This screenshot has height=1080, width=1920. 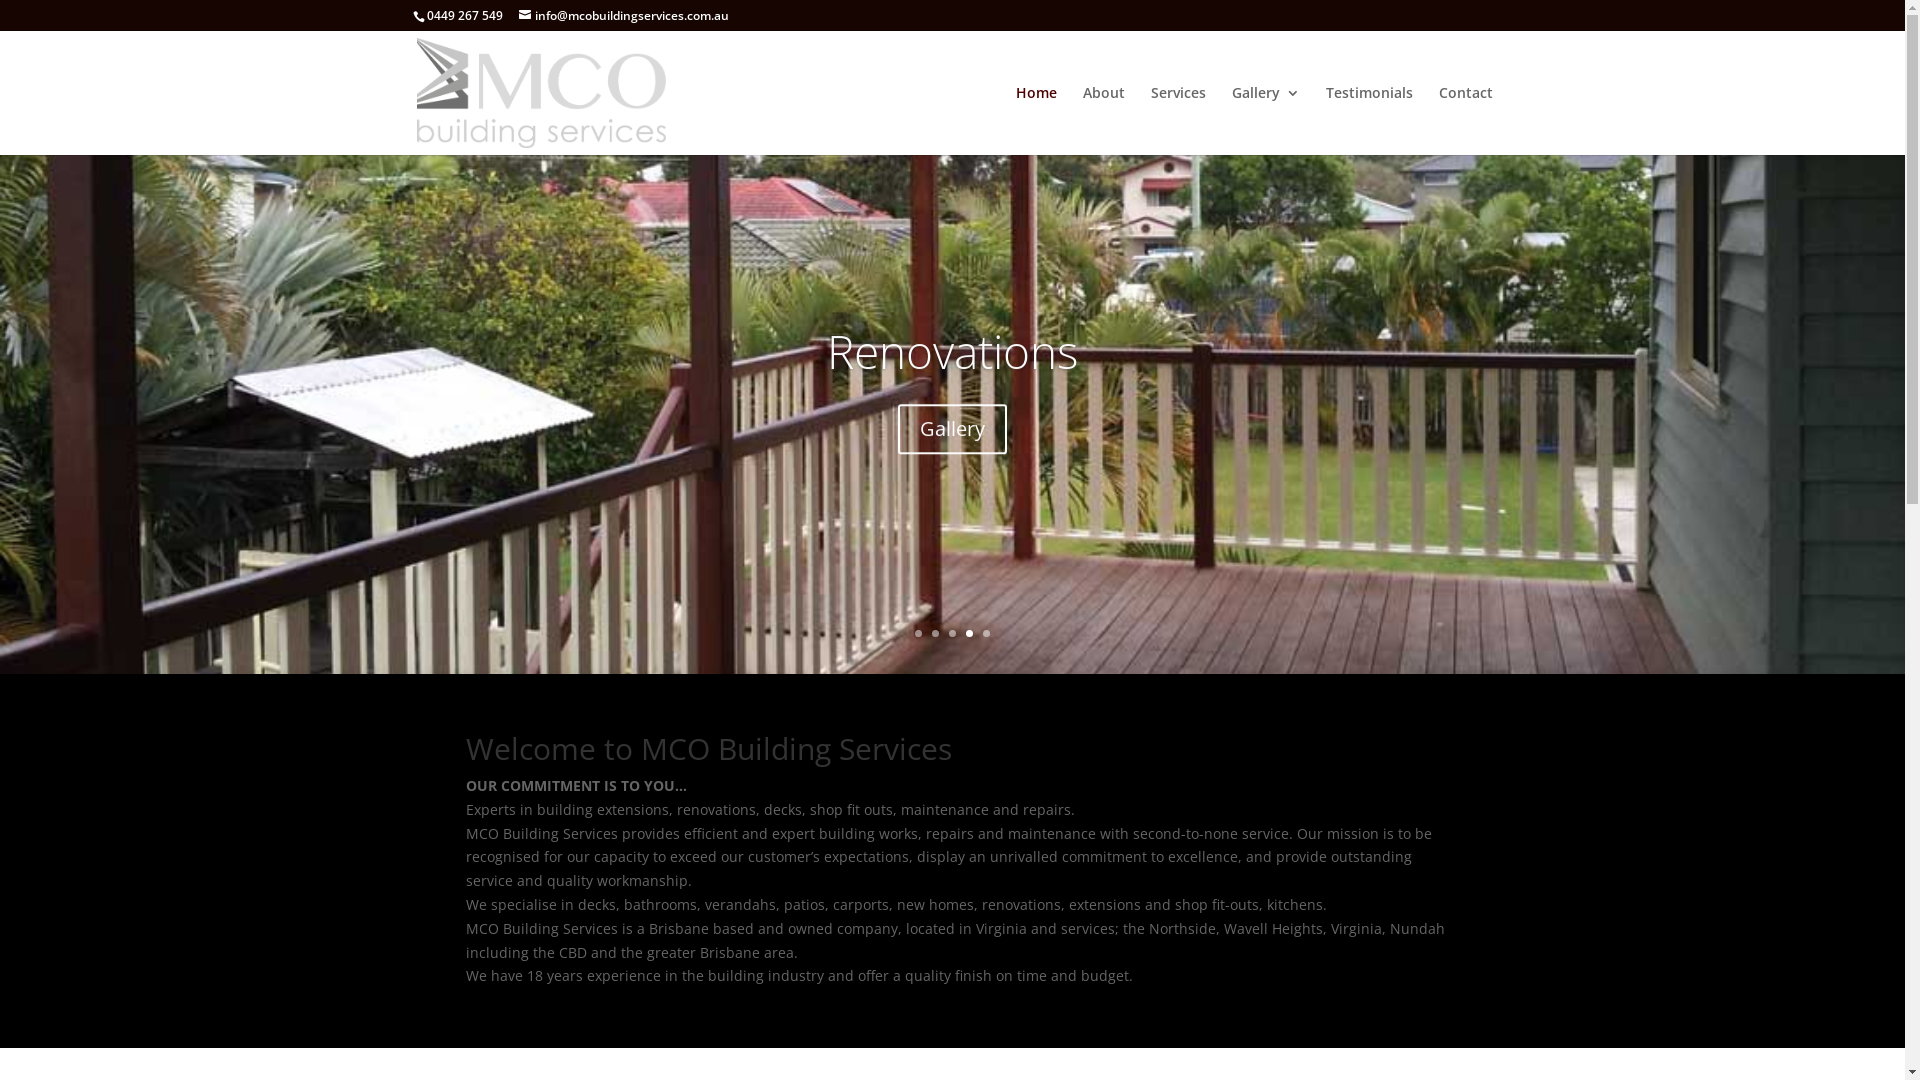 I want to click on 1, so click(x=918, y=634).